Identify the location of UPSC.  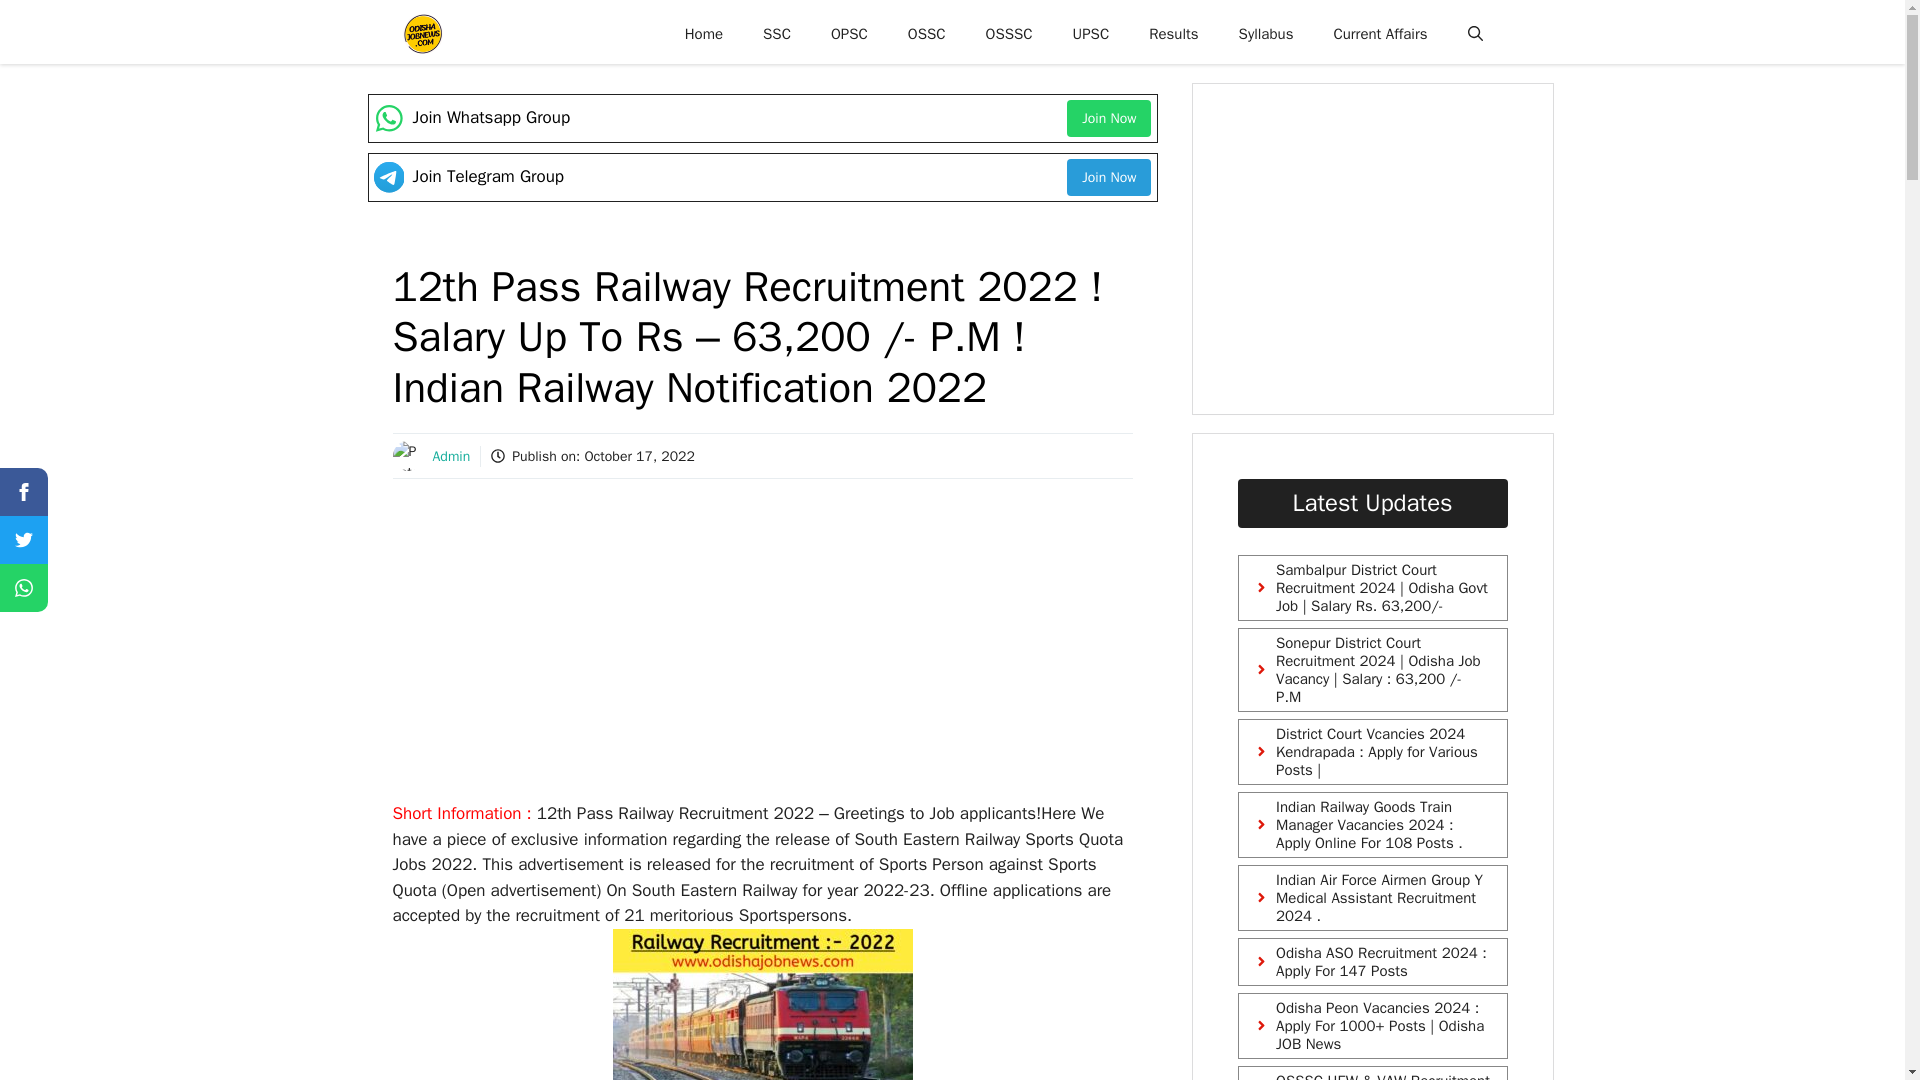
(1091, 34).